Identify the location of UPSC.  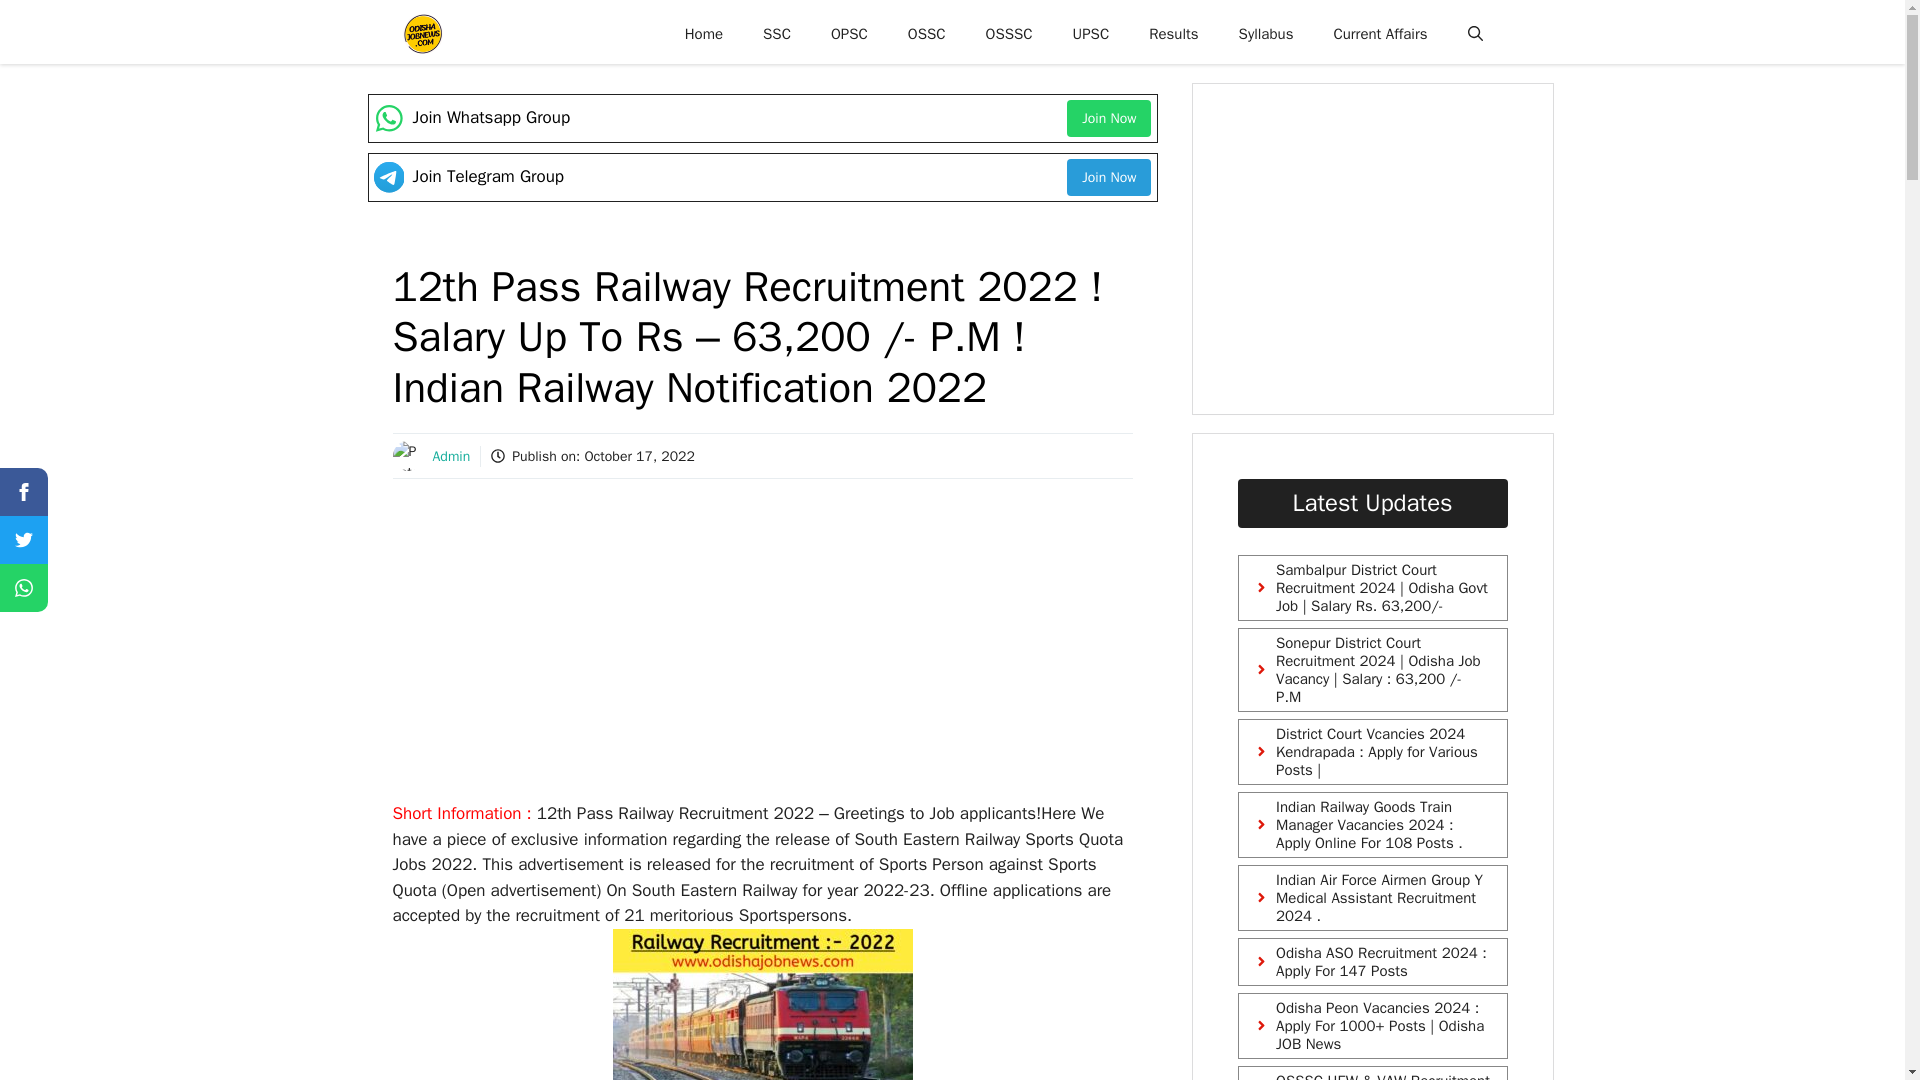
(1091, 34).